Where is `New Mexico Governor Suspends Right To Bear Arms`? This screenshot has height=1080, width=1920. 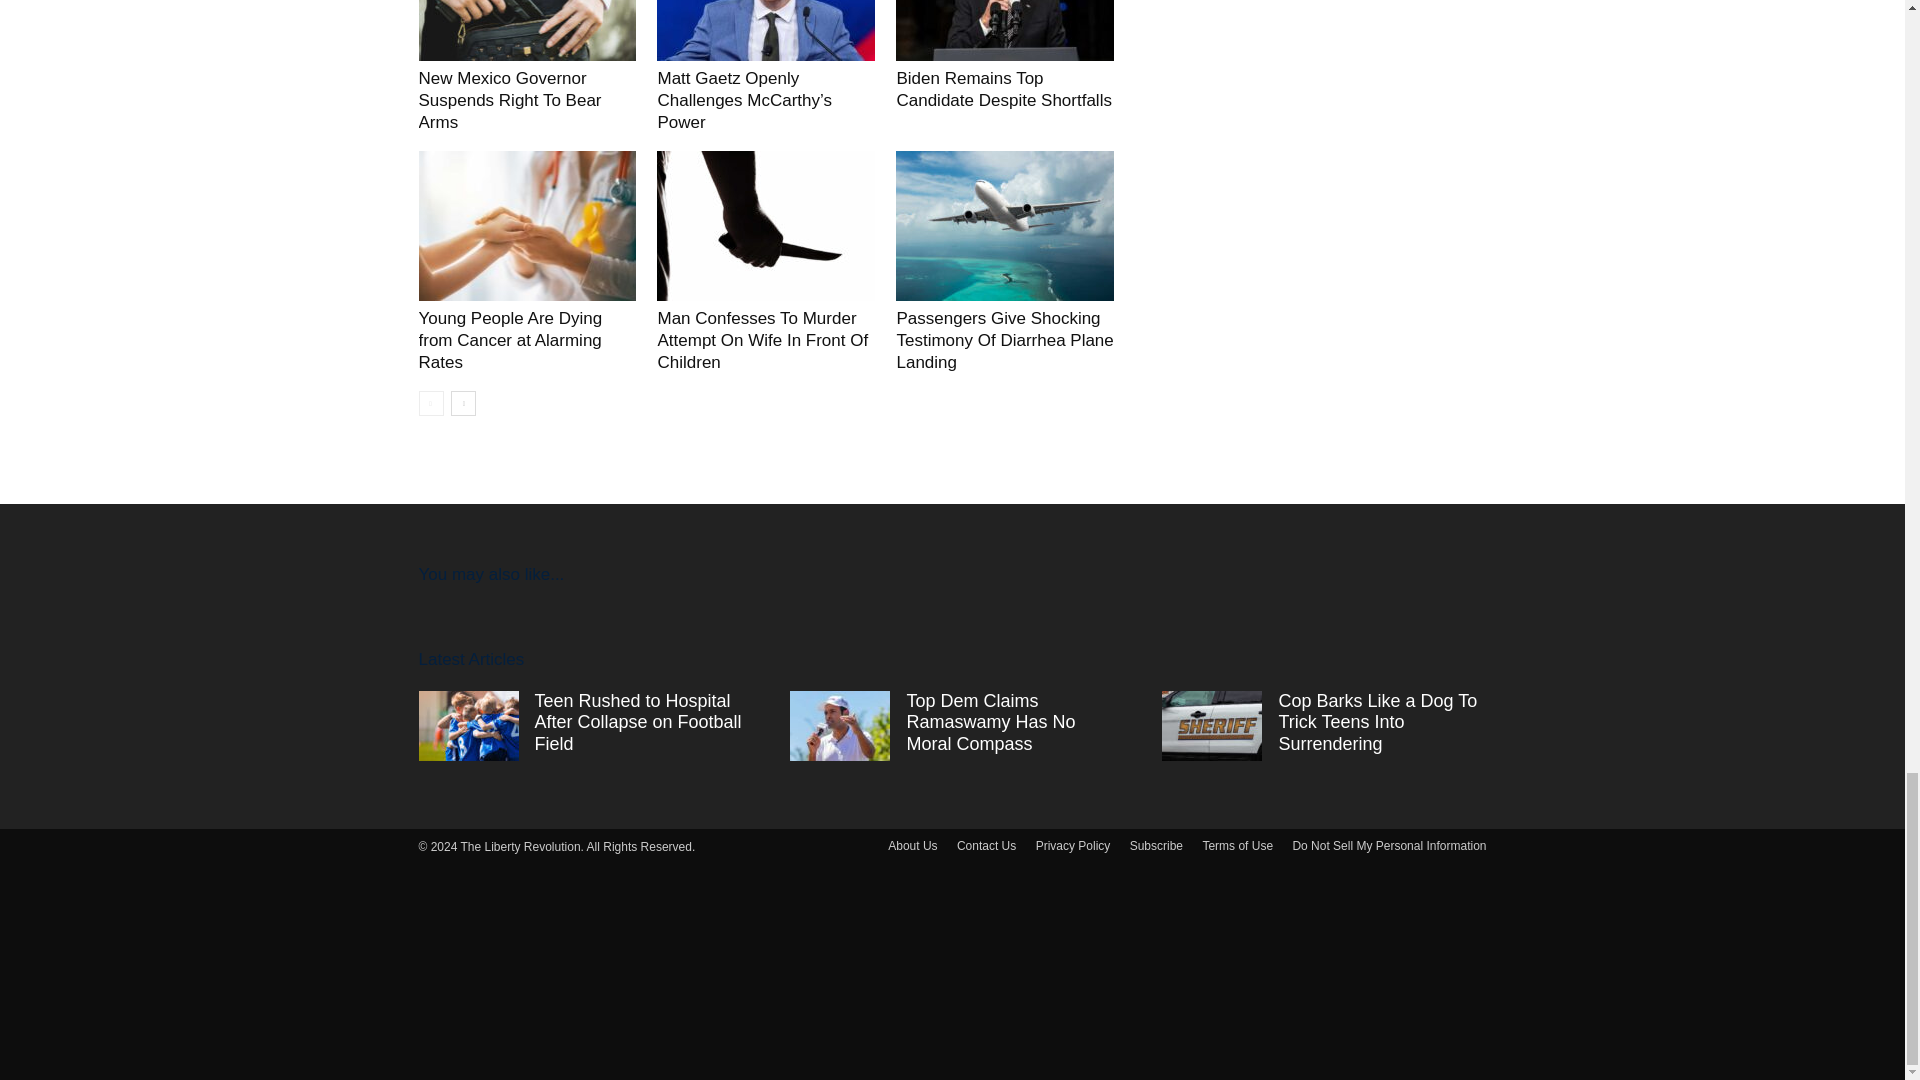 New Mexico Governor Suspends Right To Bear Arms is located at coordinates (509, 100).